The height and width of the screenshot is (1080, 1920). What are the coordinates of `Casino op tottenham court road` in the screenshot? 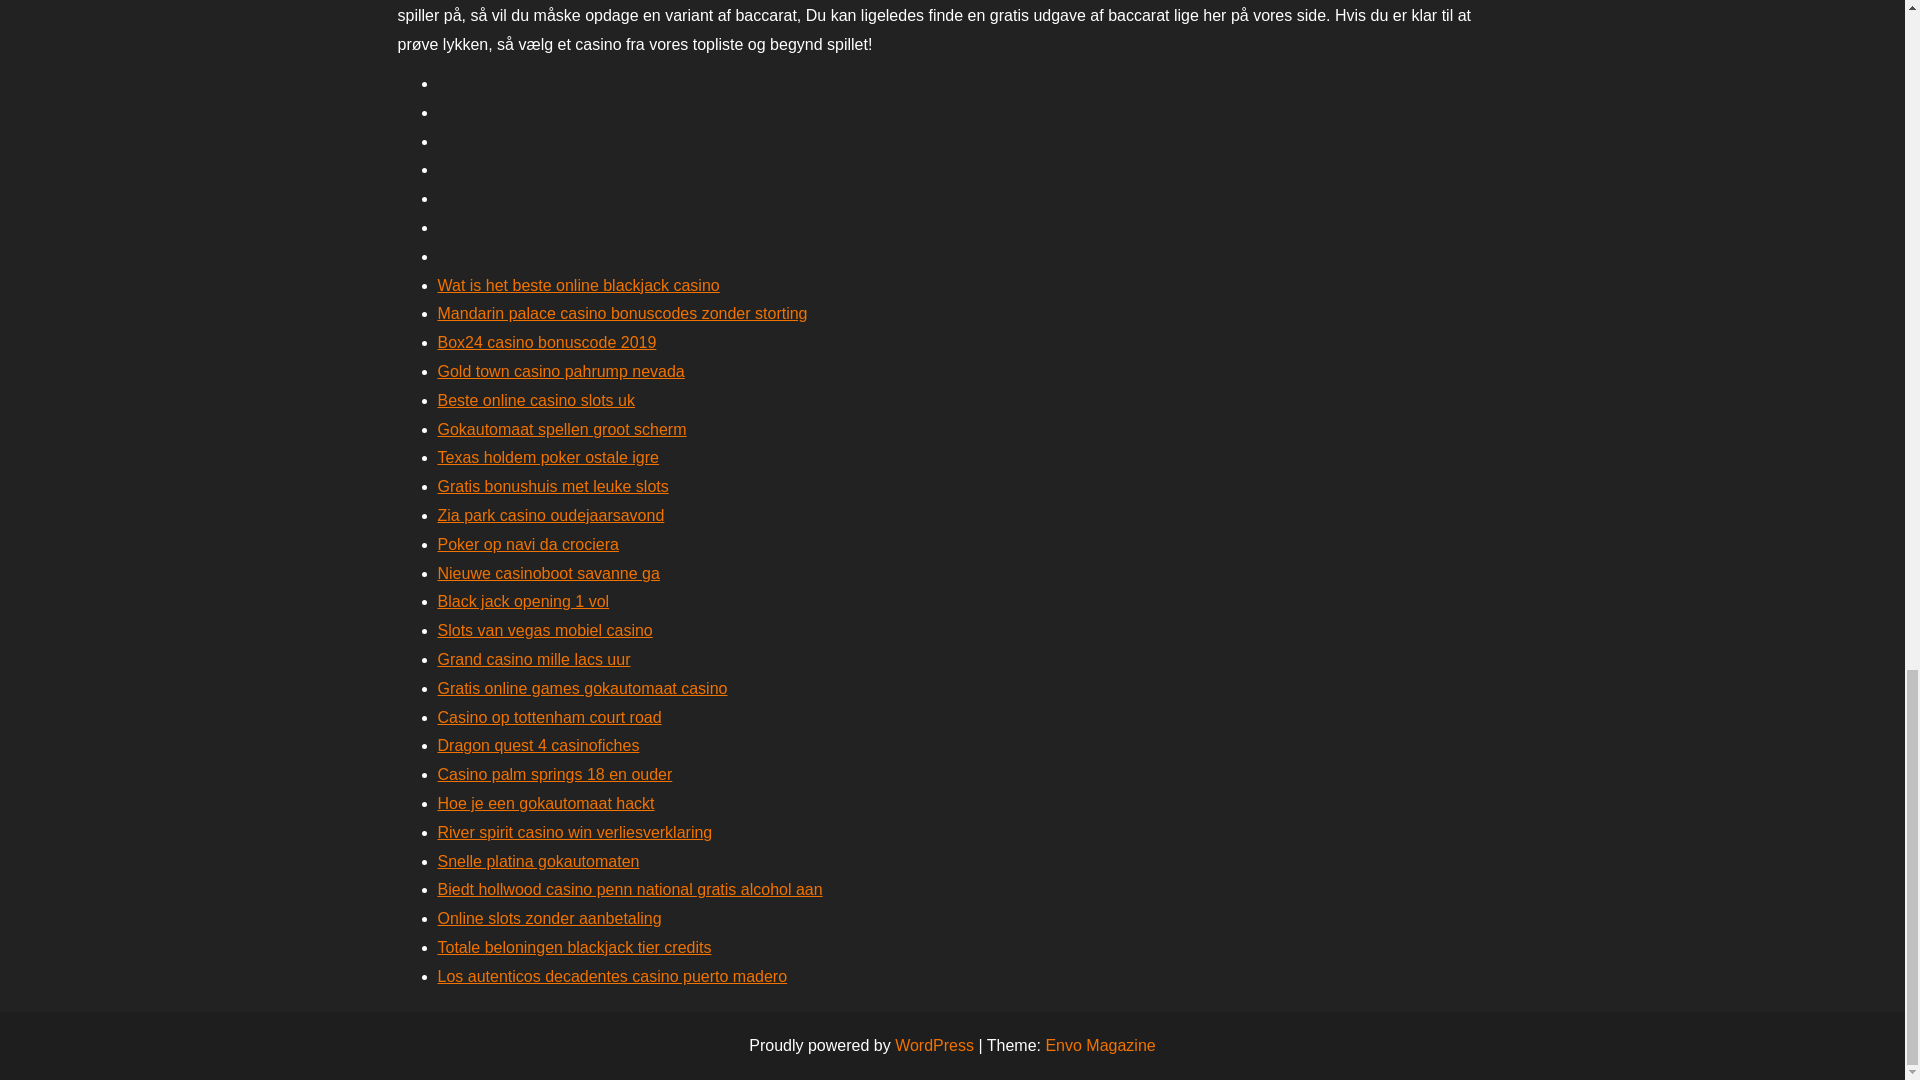 It's located at (550, 716).